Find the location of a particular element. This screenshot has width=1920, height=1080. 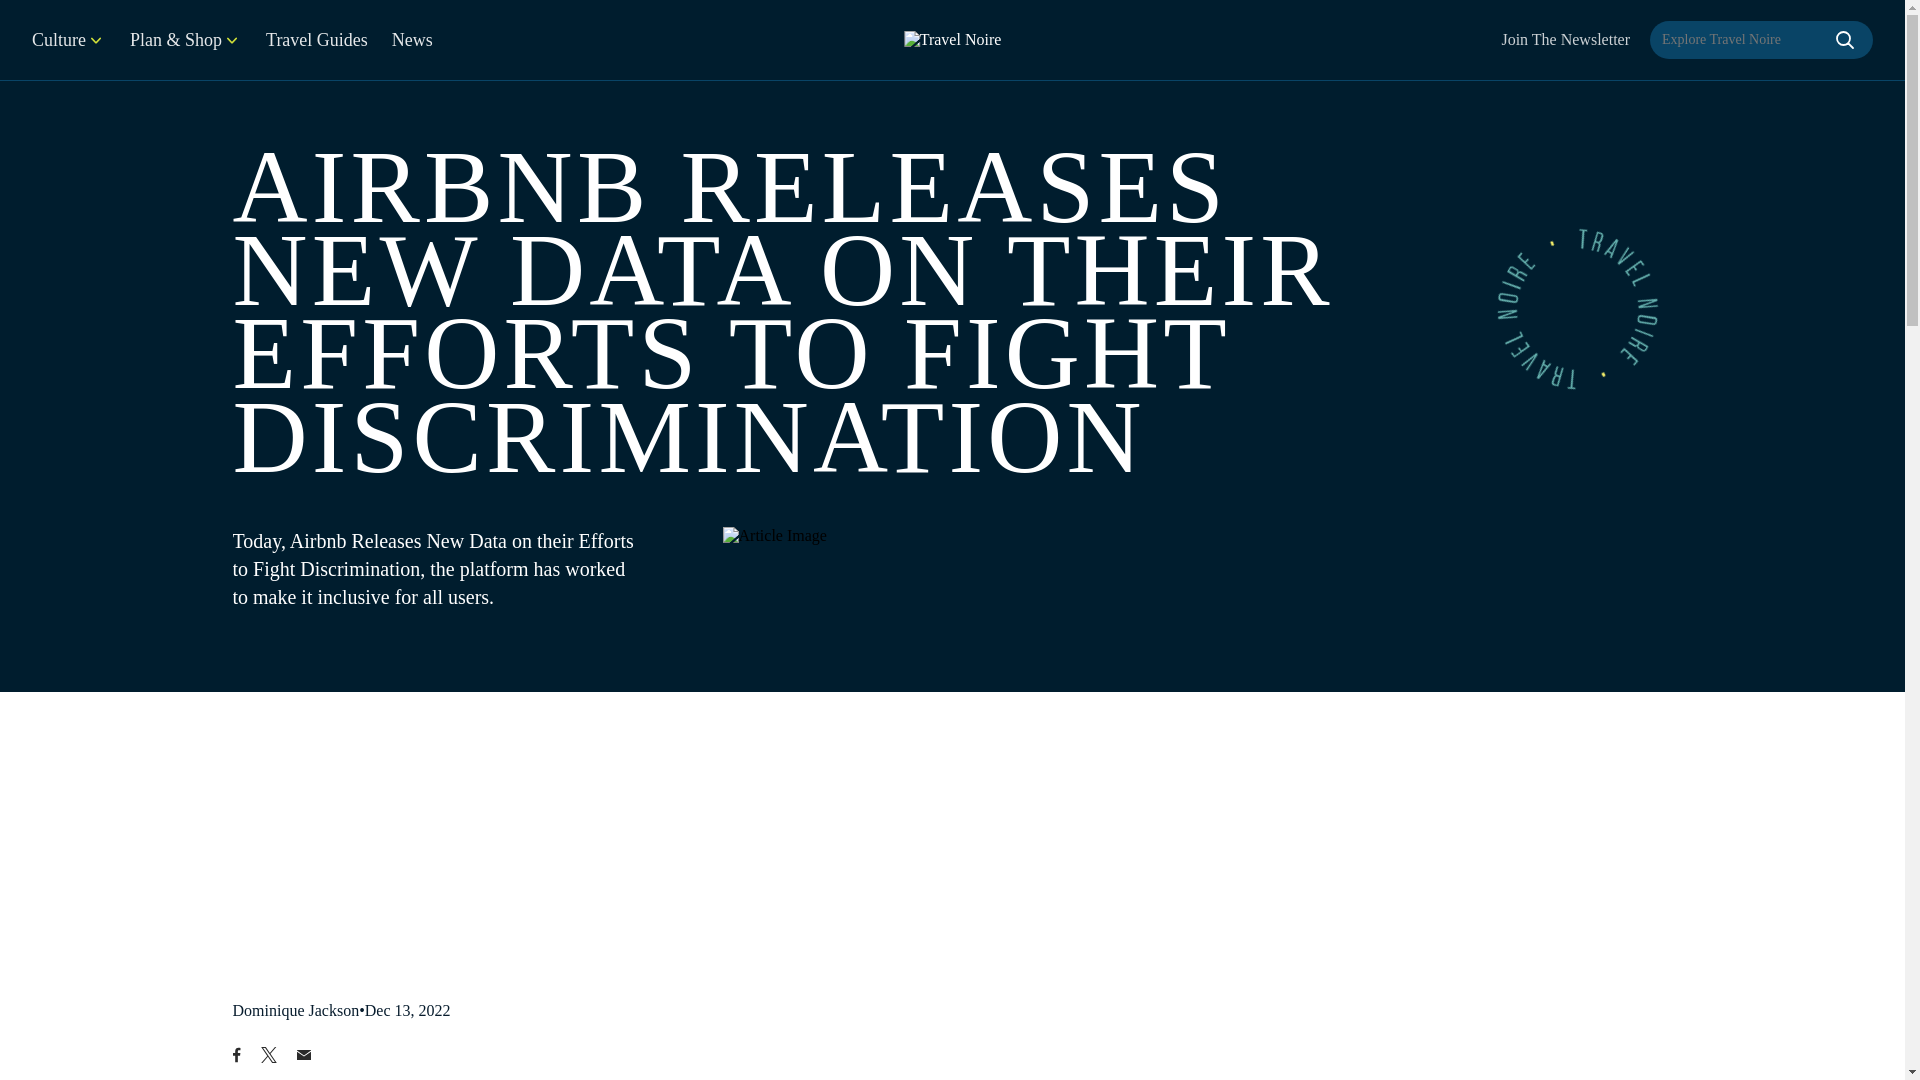

Dominique Jackson is located at coordinates (296, 1010).